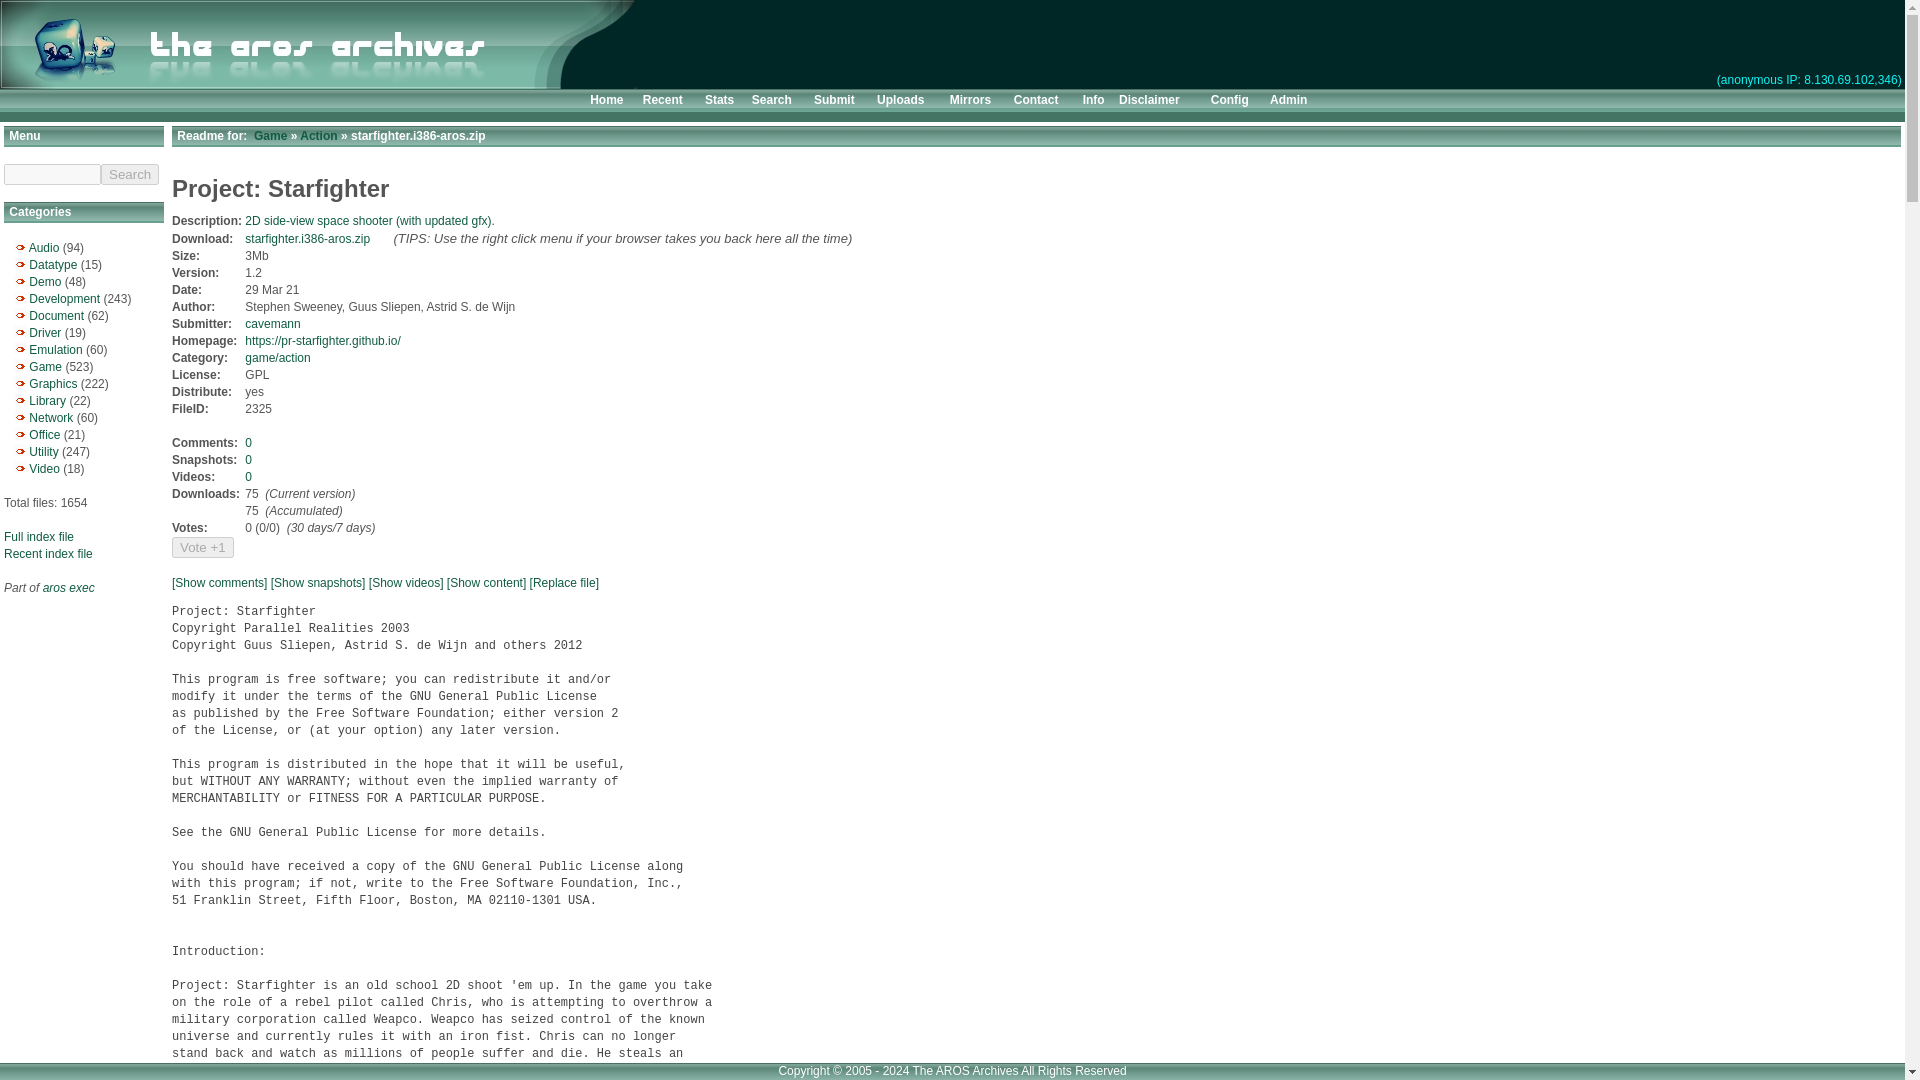 Image resolution: width=1920 pixels, height=1080 pixels. Describe the element at coordinates (308, 239) in the screenshot. I see `starfighter.i386-aros.zip` at that location.